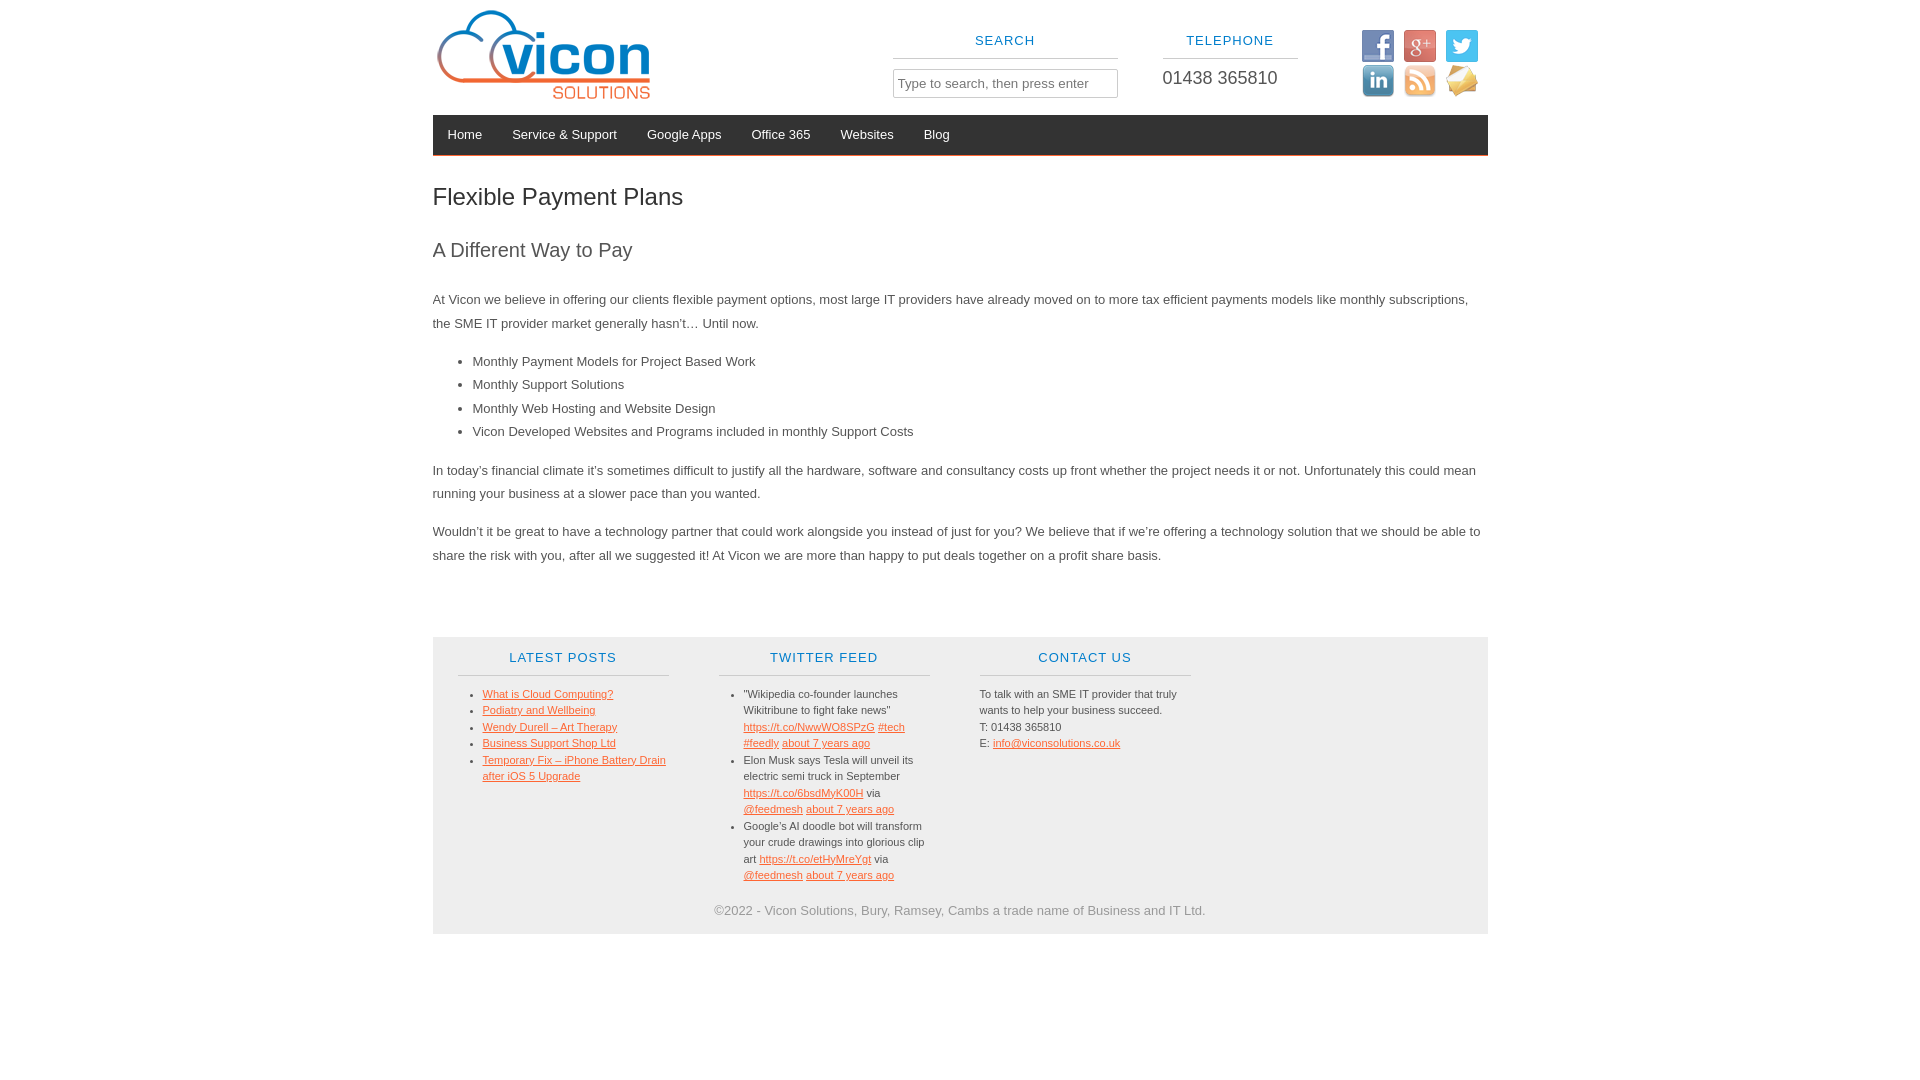 The width and height of the screenshot is (1920, 1080). I want to click on about 7 years ago, so click(825, 742).